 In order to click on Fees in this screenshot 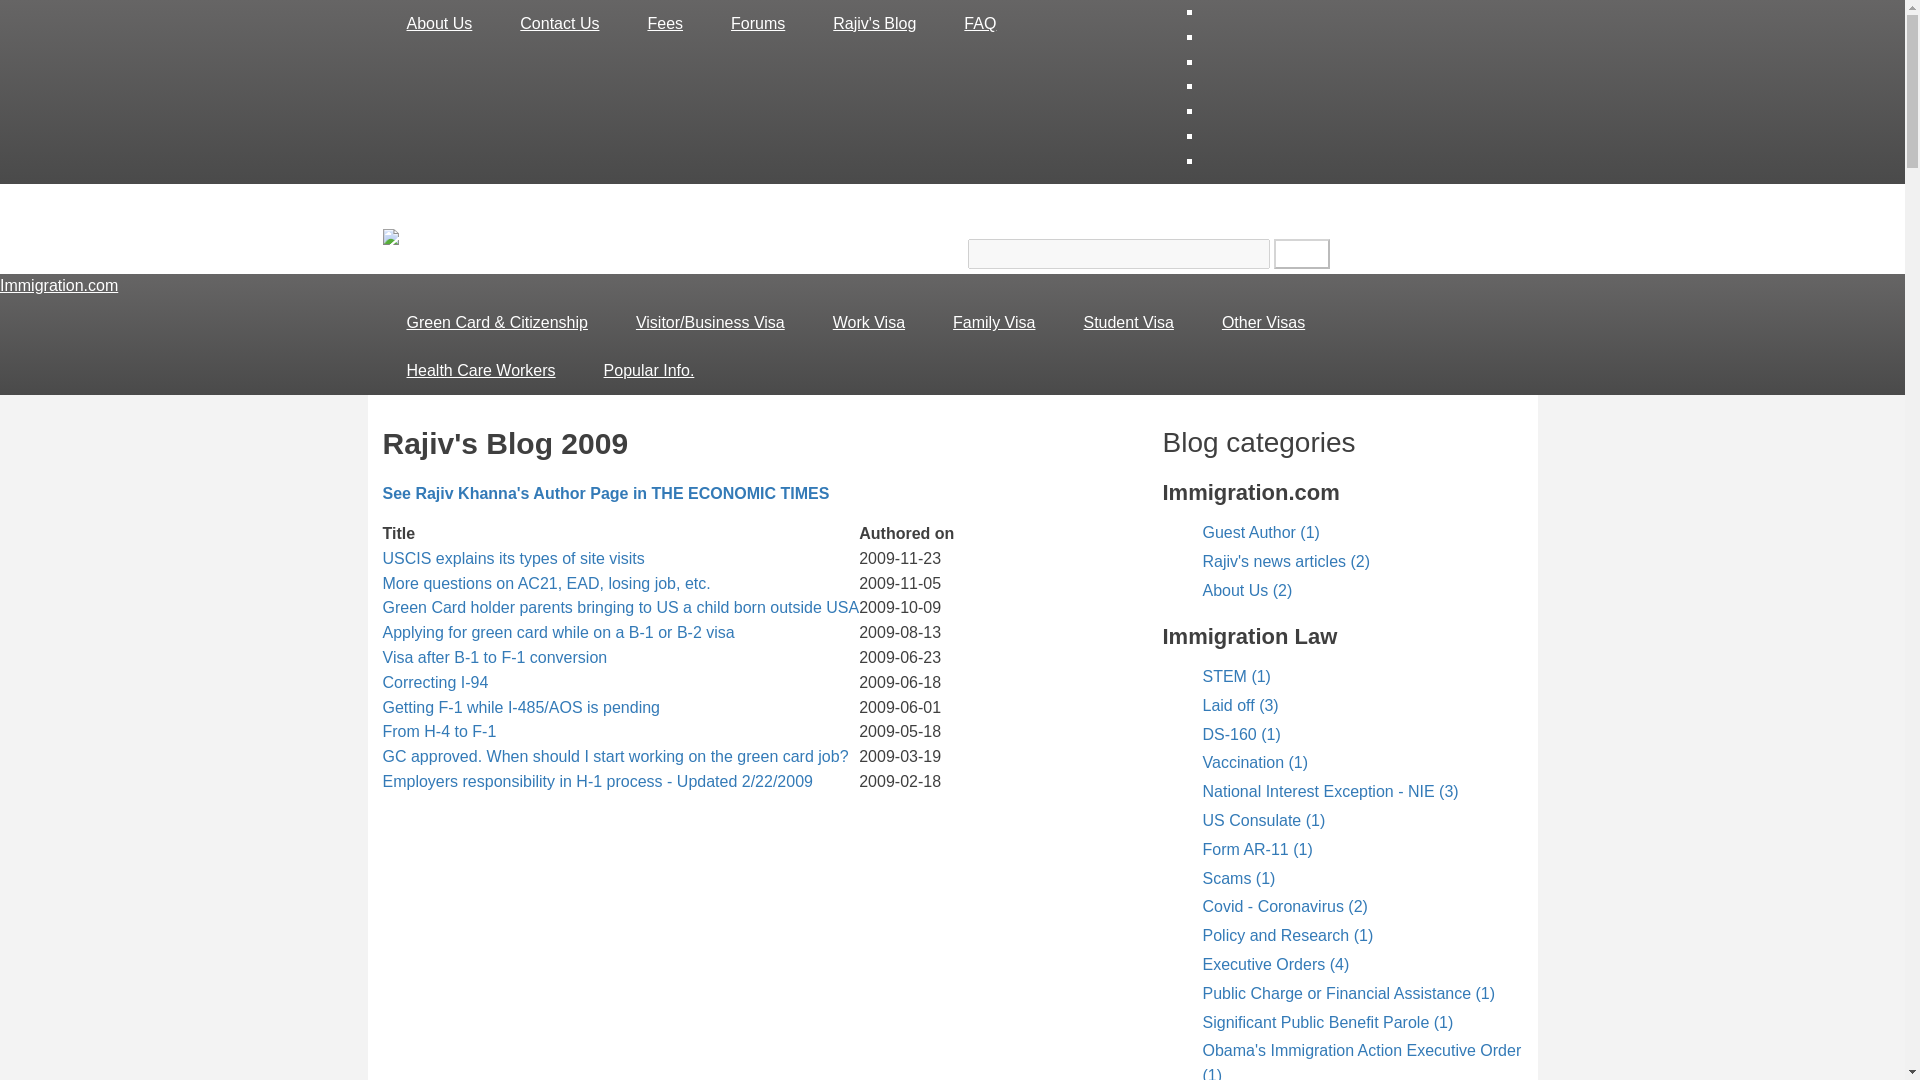, I will do `click(664, 24)`.